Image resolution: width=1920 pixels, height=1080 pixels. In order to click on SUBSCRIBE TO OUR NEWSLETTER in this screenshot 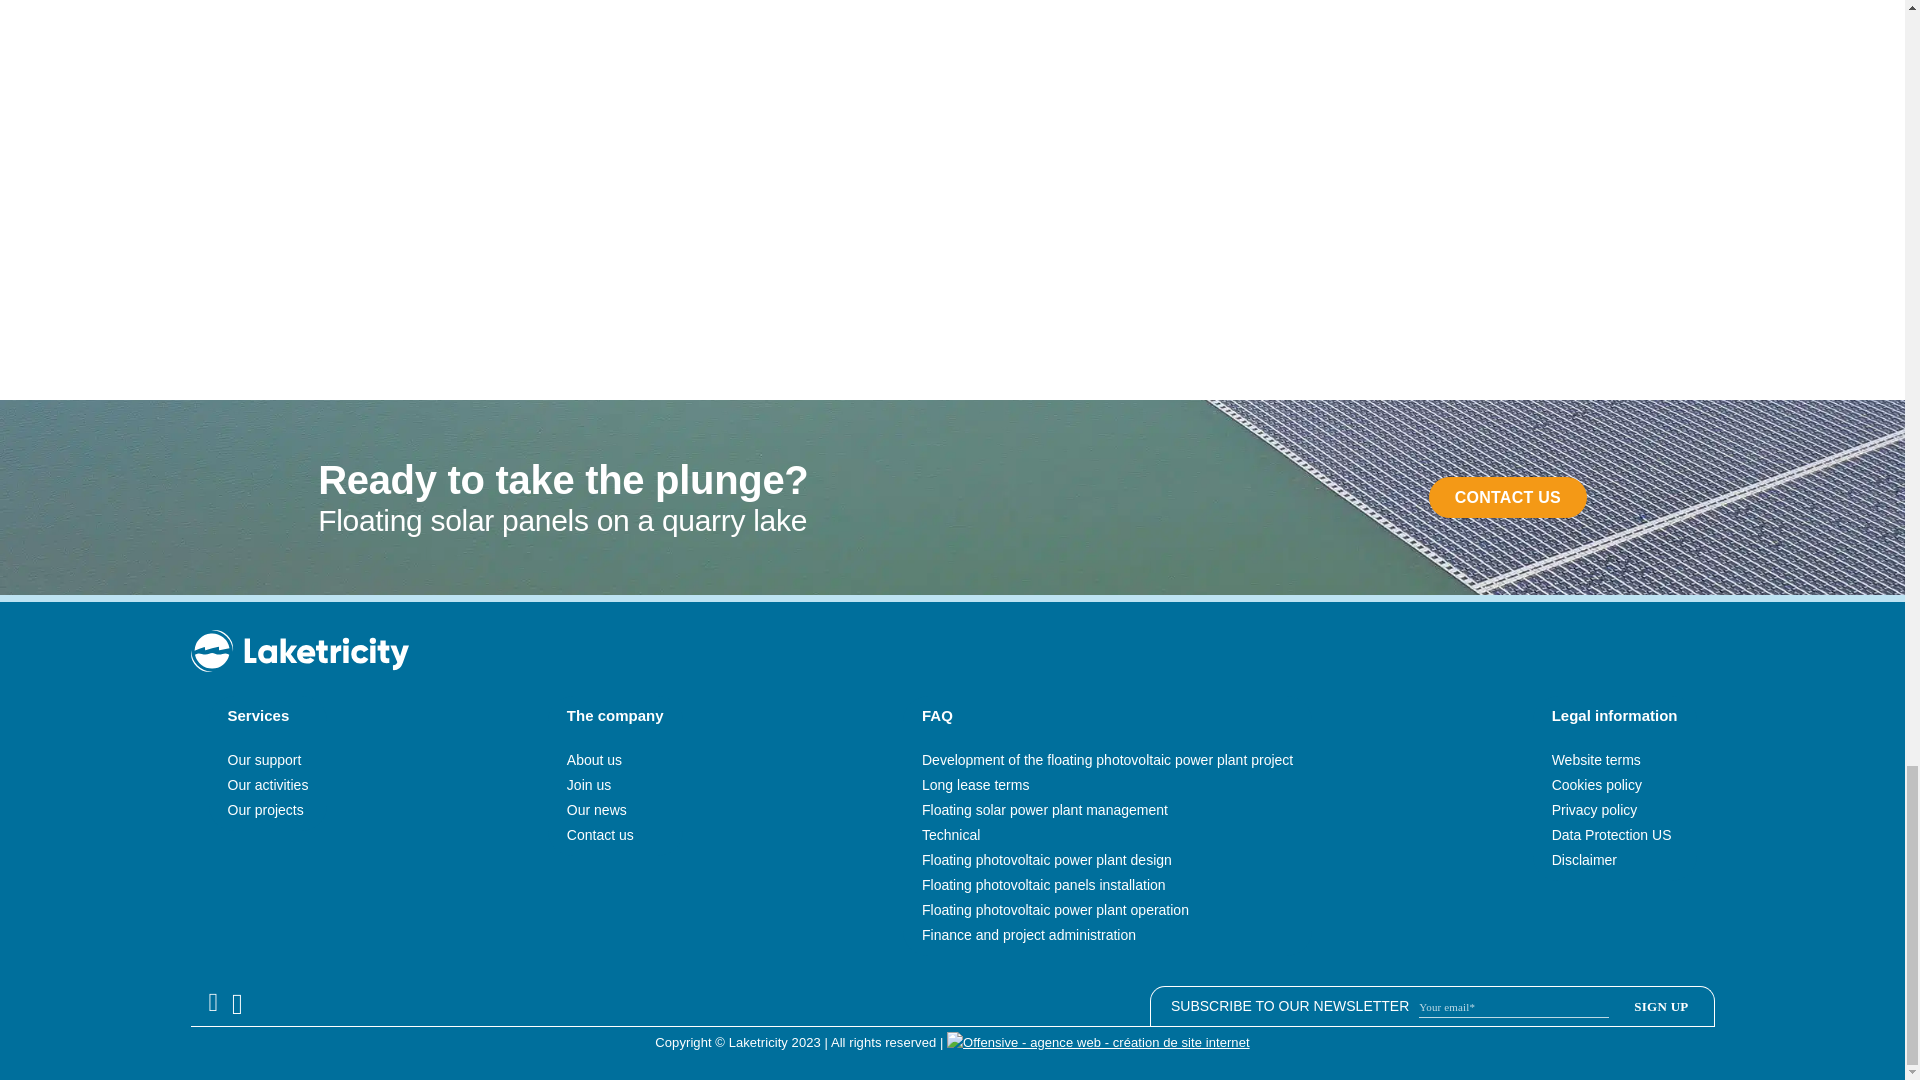, I will do `click(1442, 1006)`.